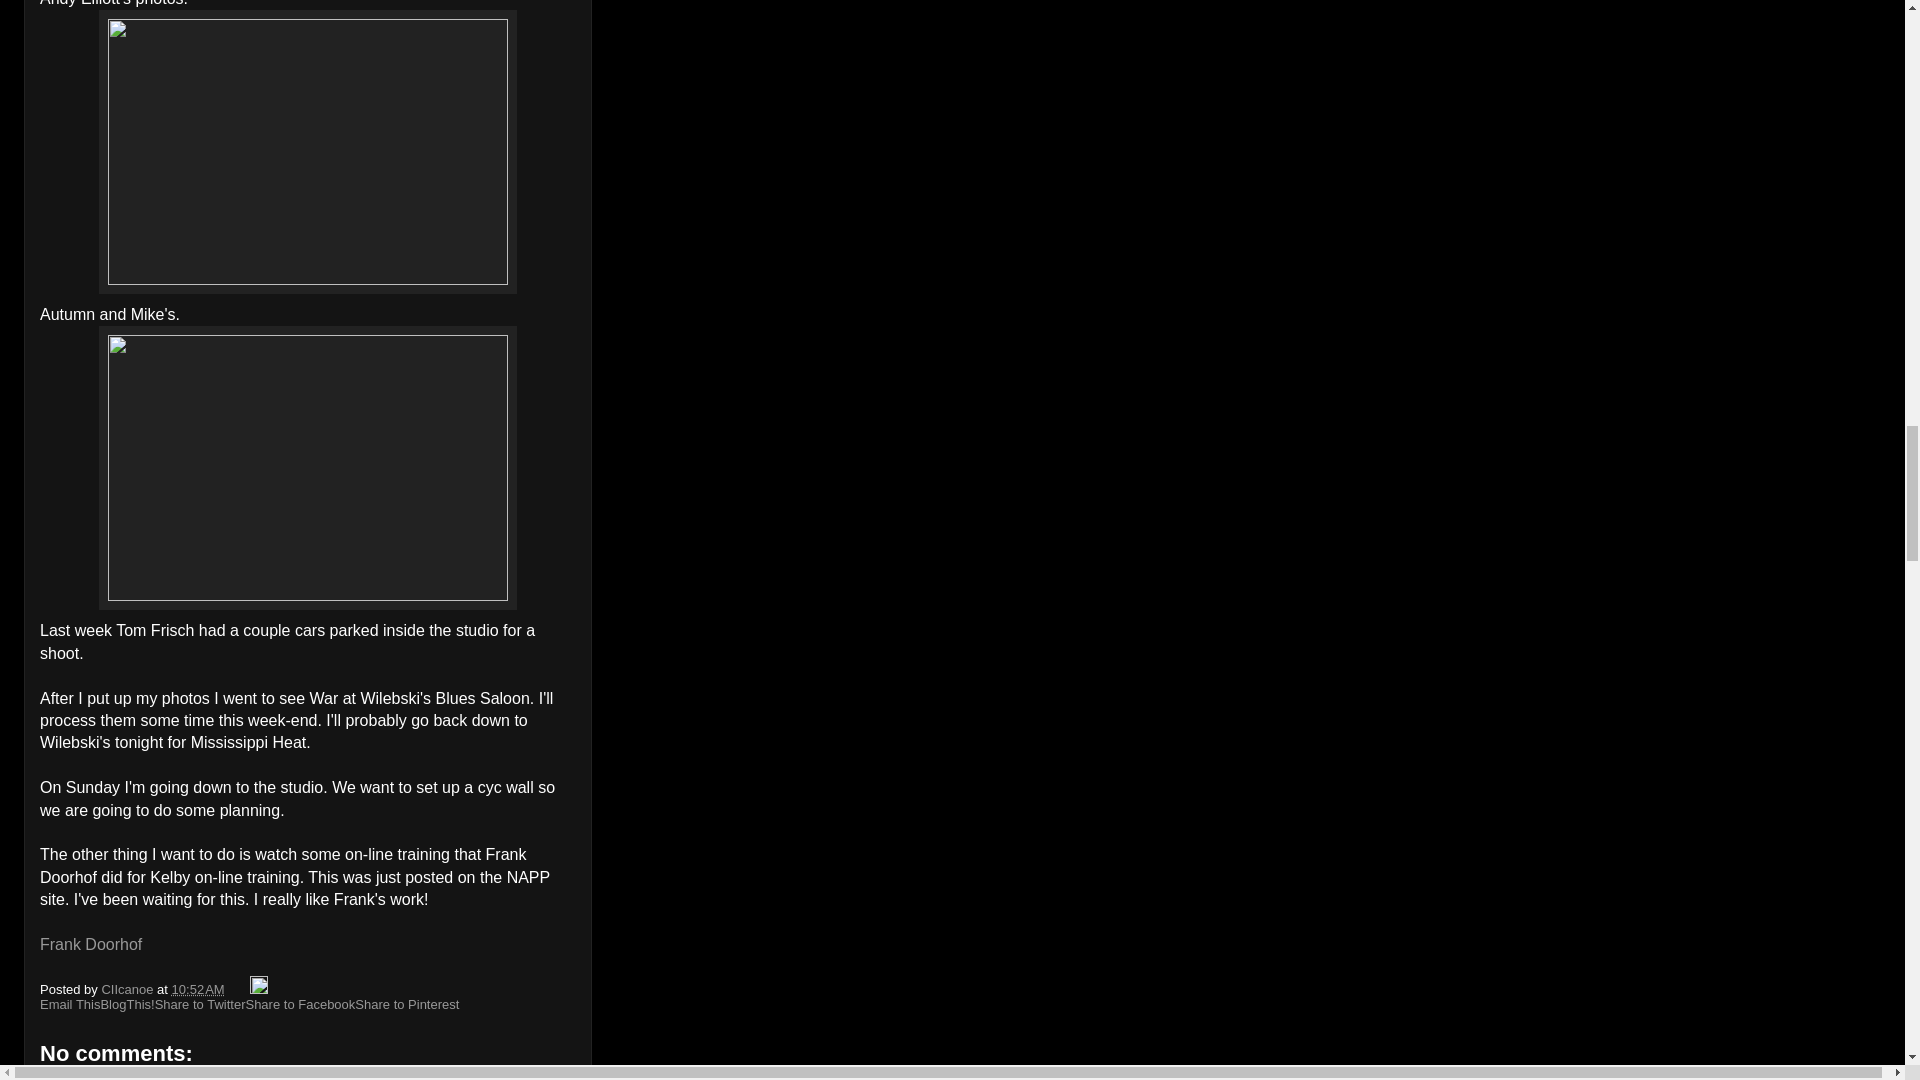 The height and width of the screenshot is (1080, 1920). Describe the element at coordinates (406, 1004) in the screenshot. I see `Share to Pinterest` at that location.